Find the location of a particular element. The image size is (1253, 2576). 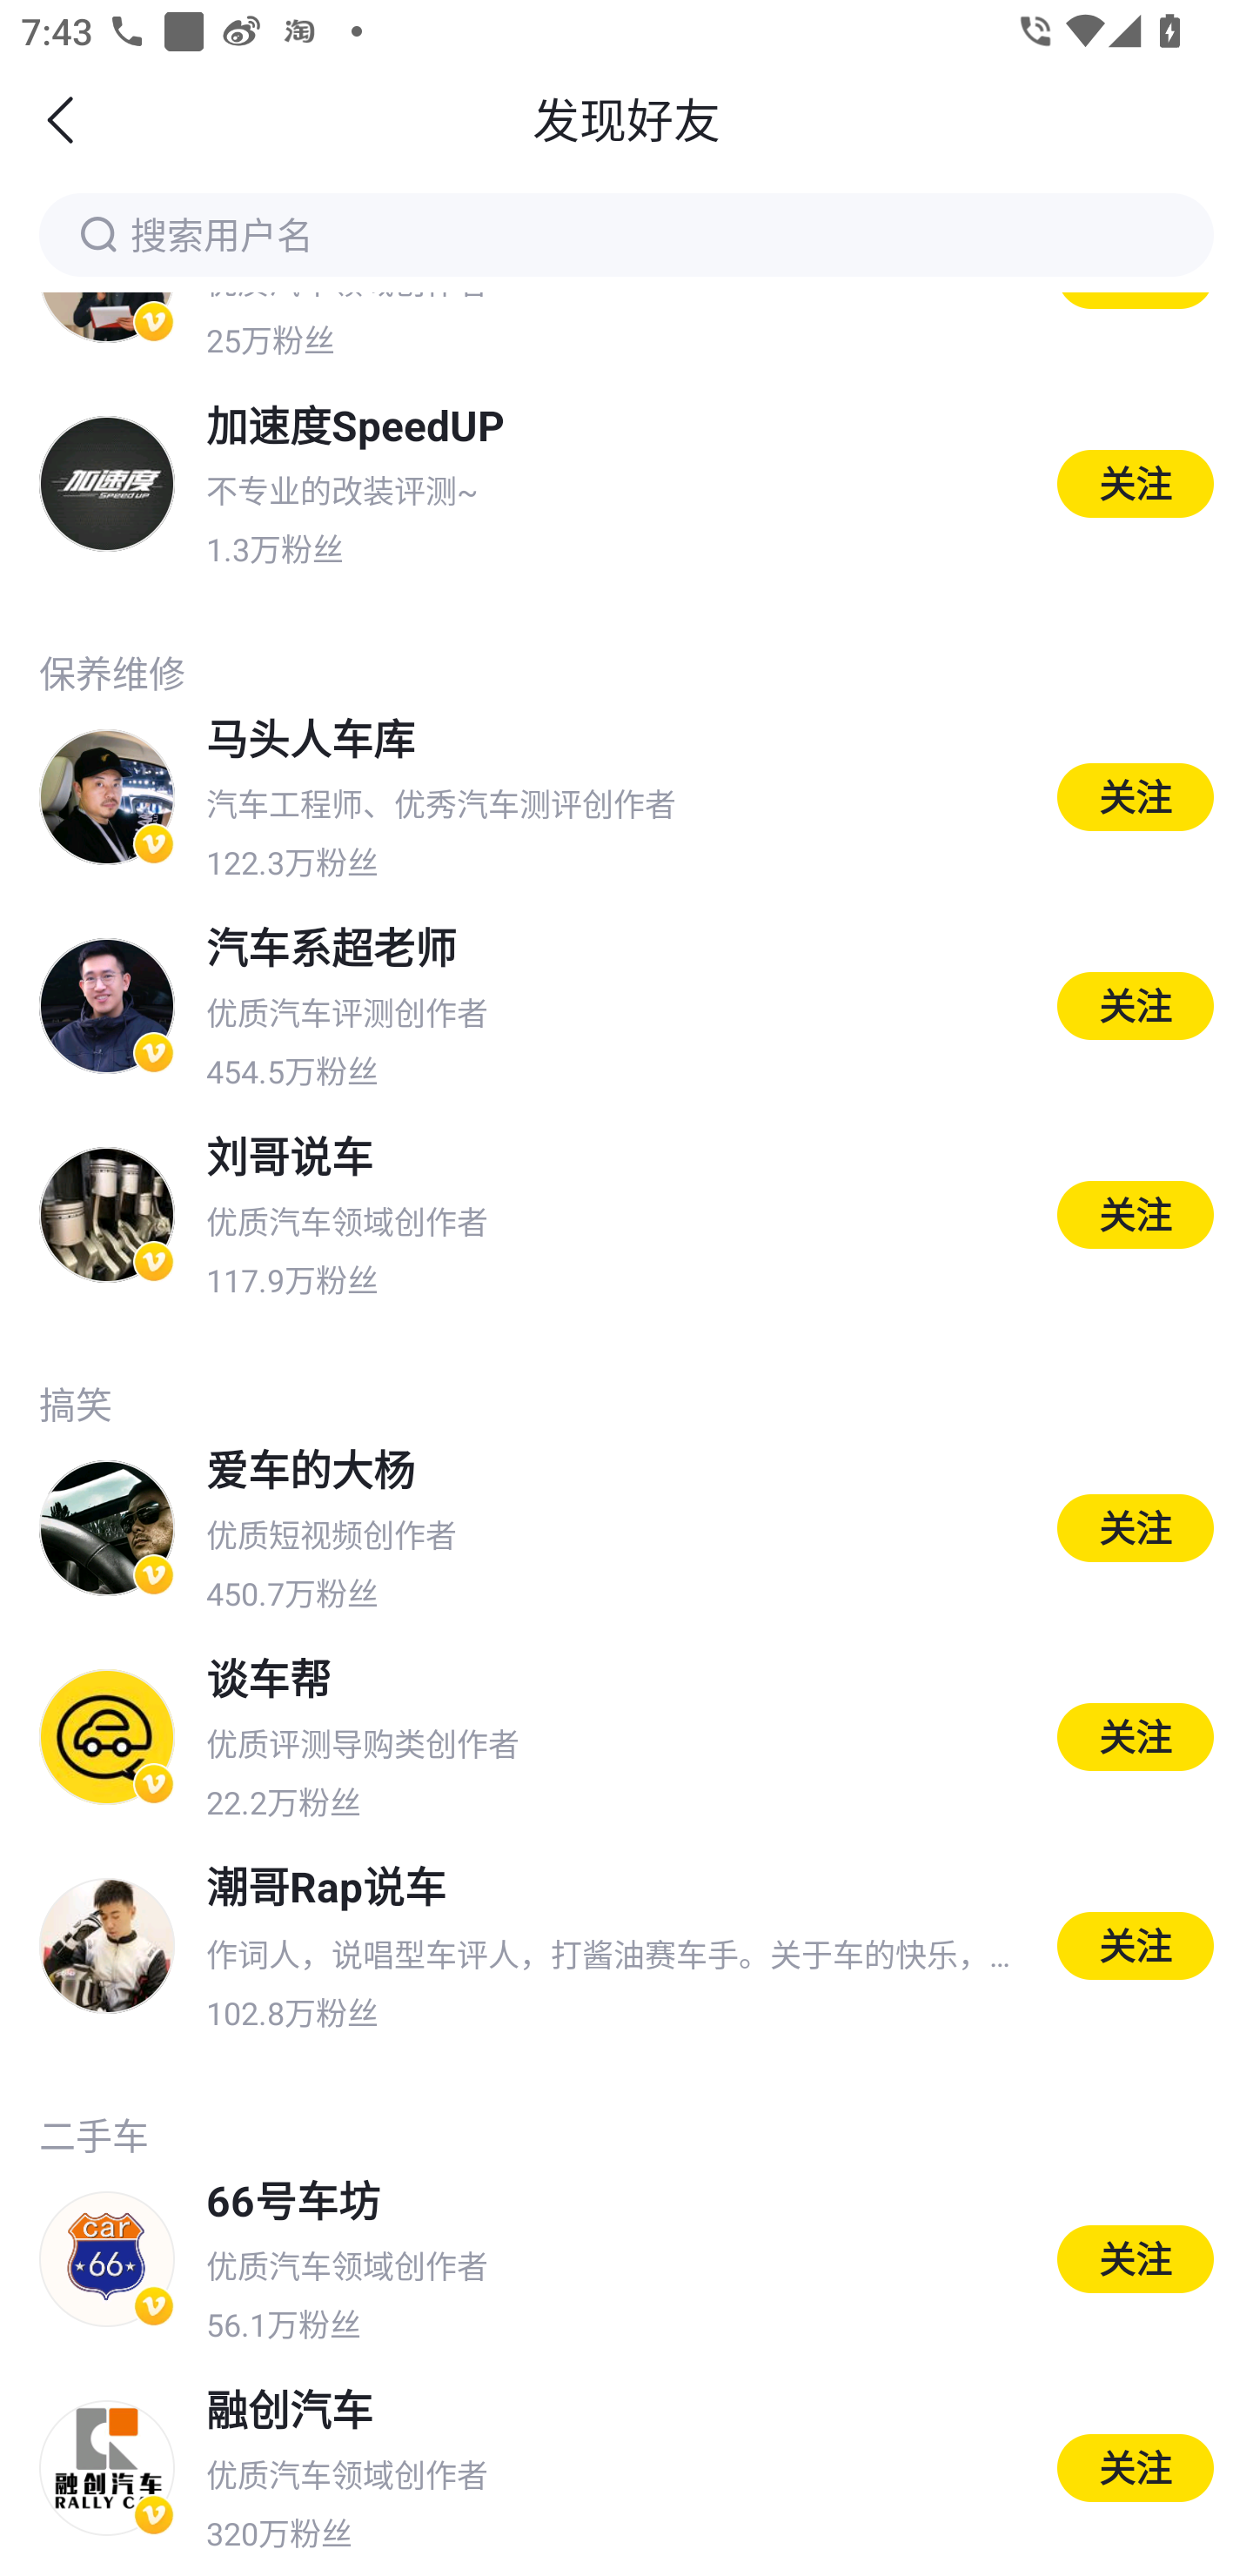

关注 is located at coordinates (1136, 1005).